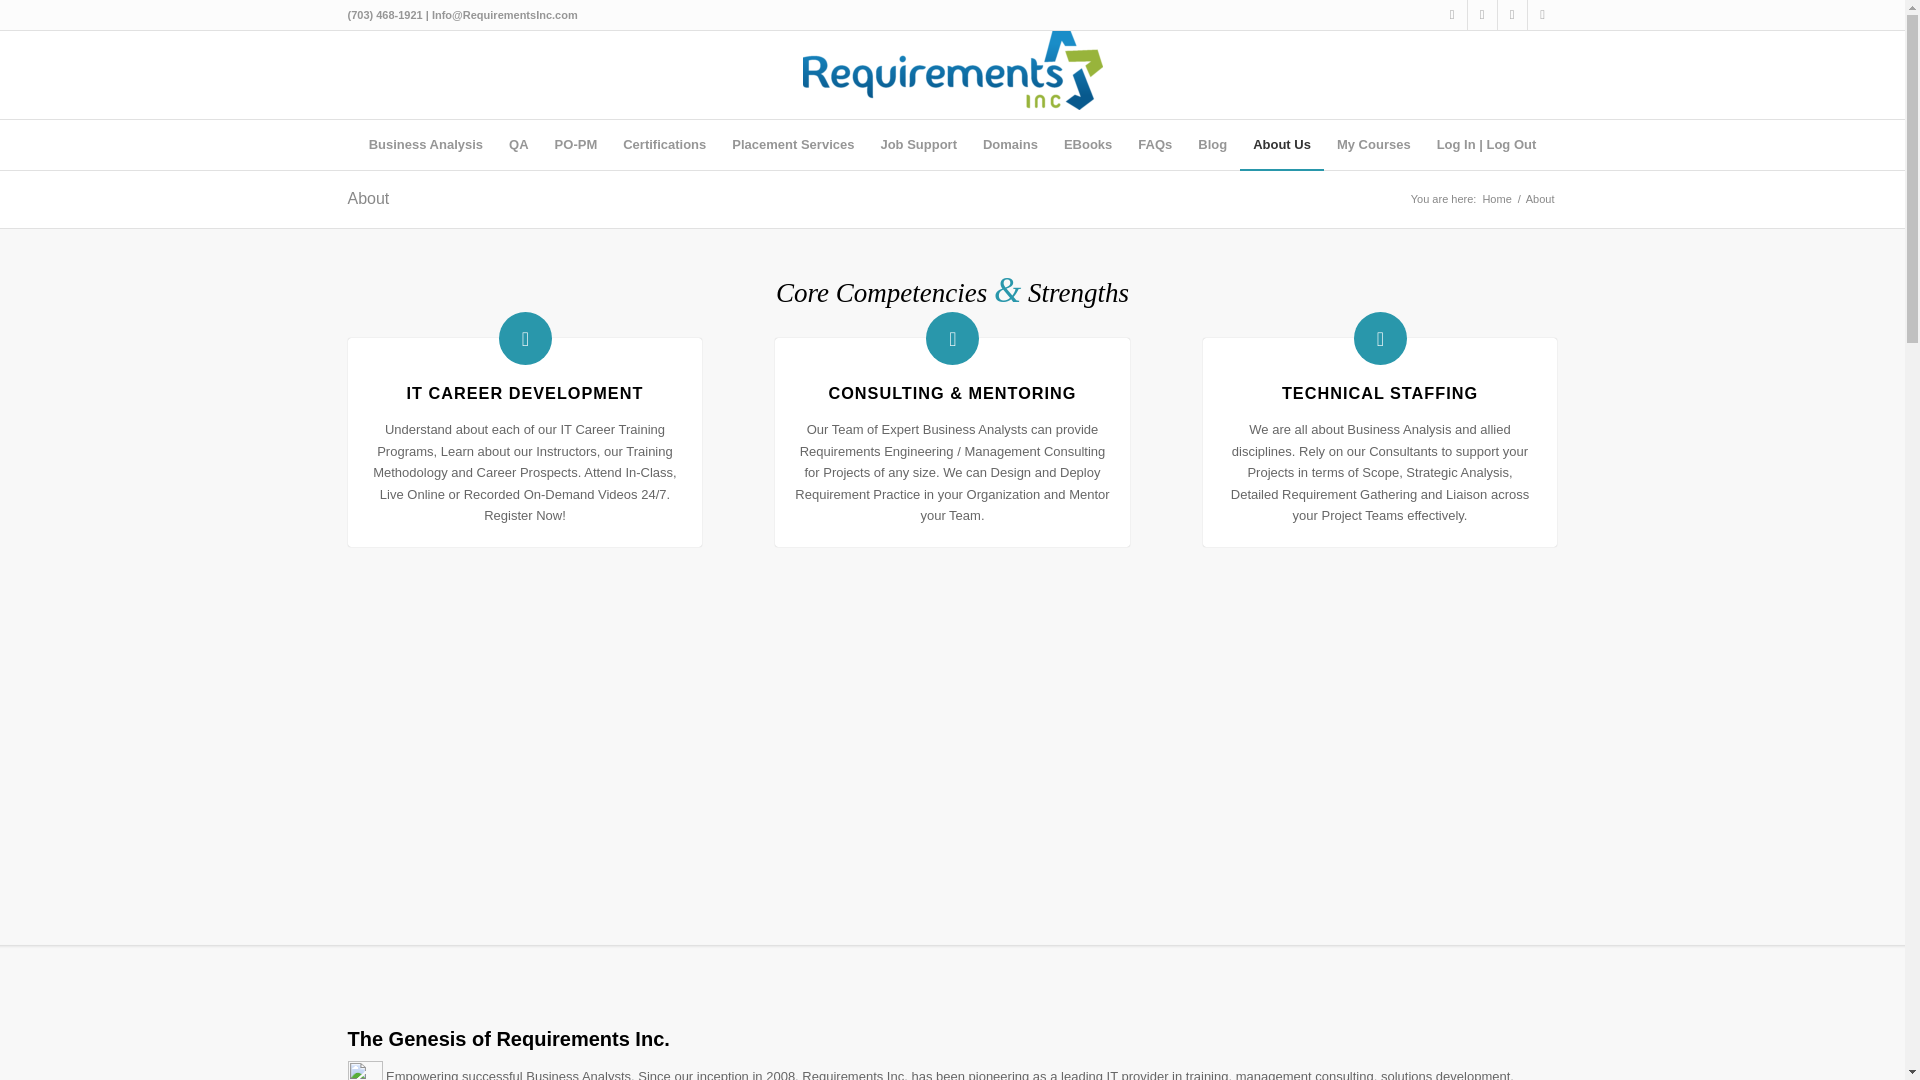 The height and width of the screenshot is (1080, 1920). I want to click on Permanent Link: About, so click(368, 198).